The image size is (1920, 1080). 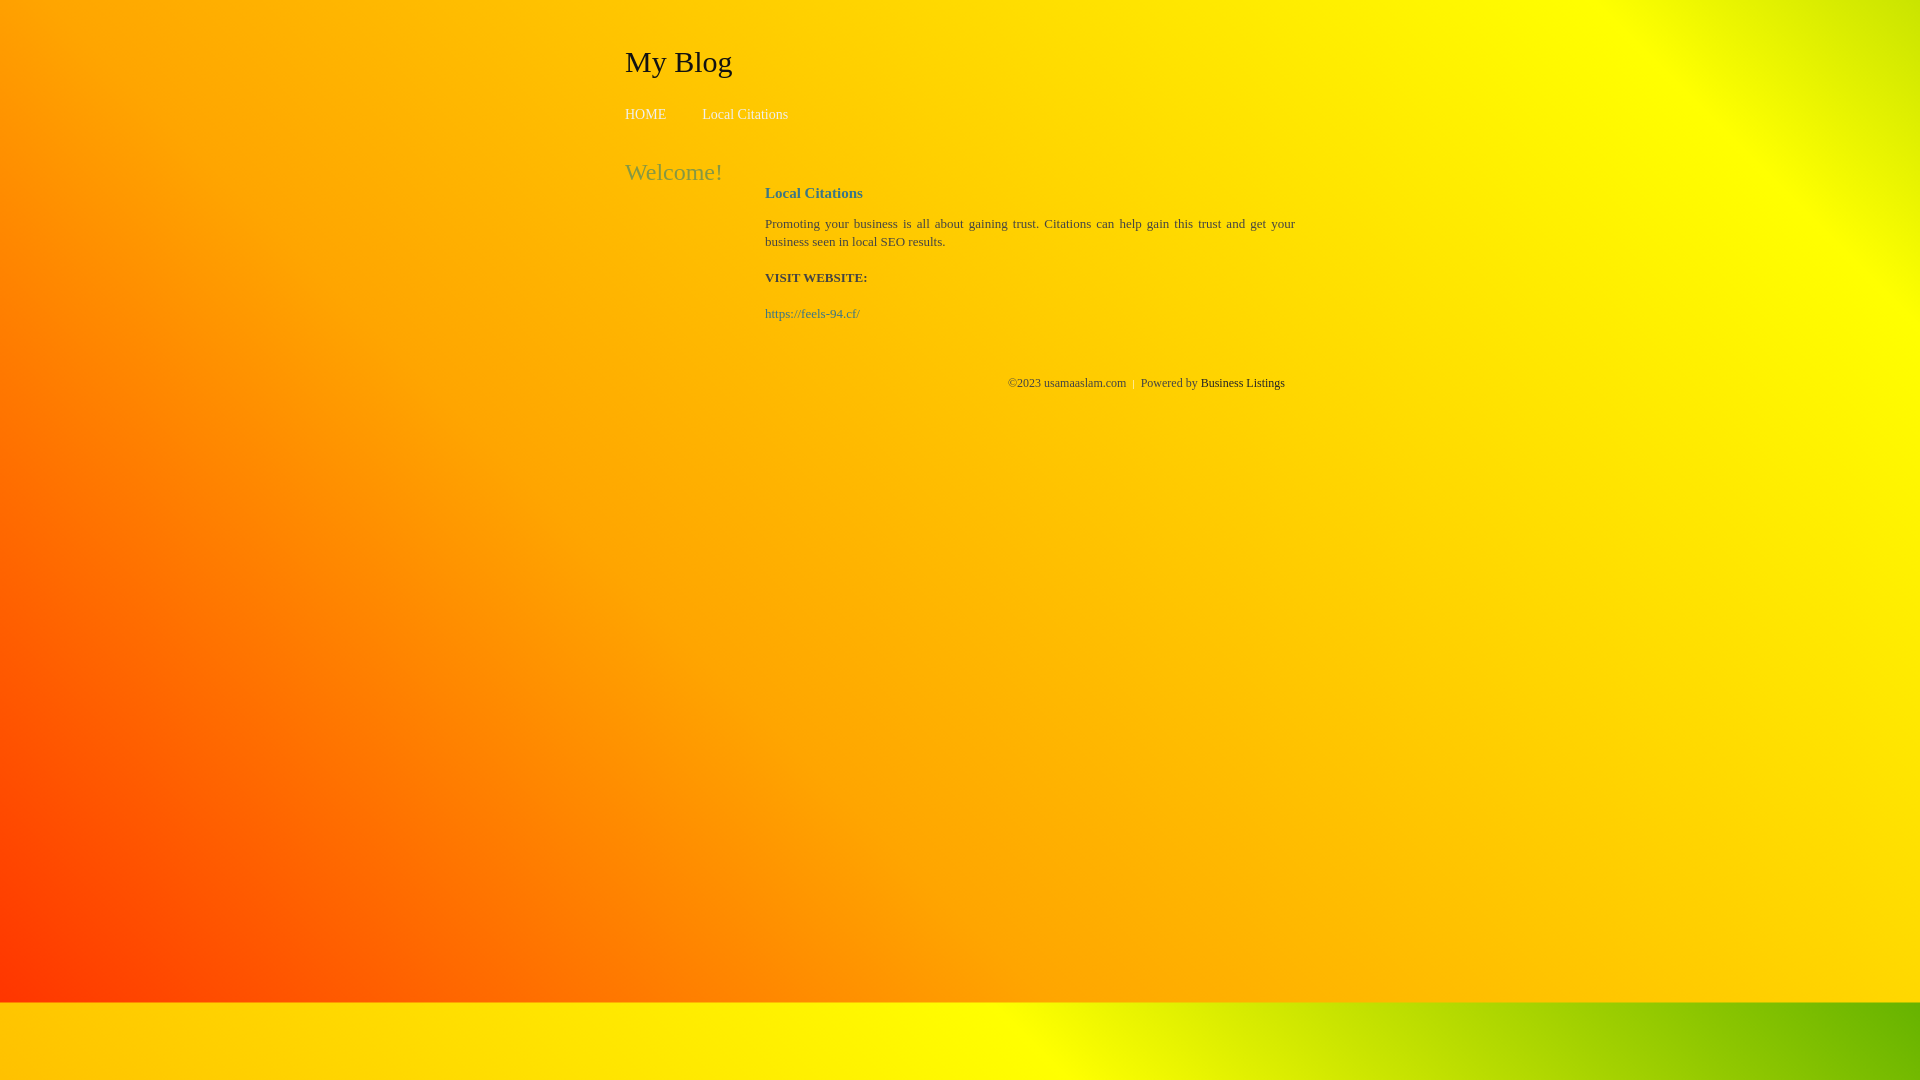 I want to click on My Blog, so click(x=679, y=61).